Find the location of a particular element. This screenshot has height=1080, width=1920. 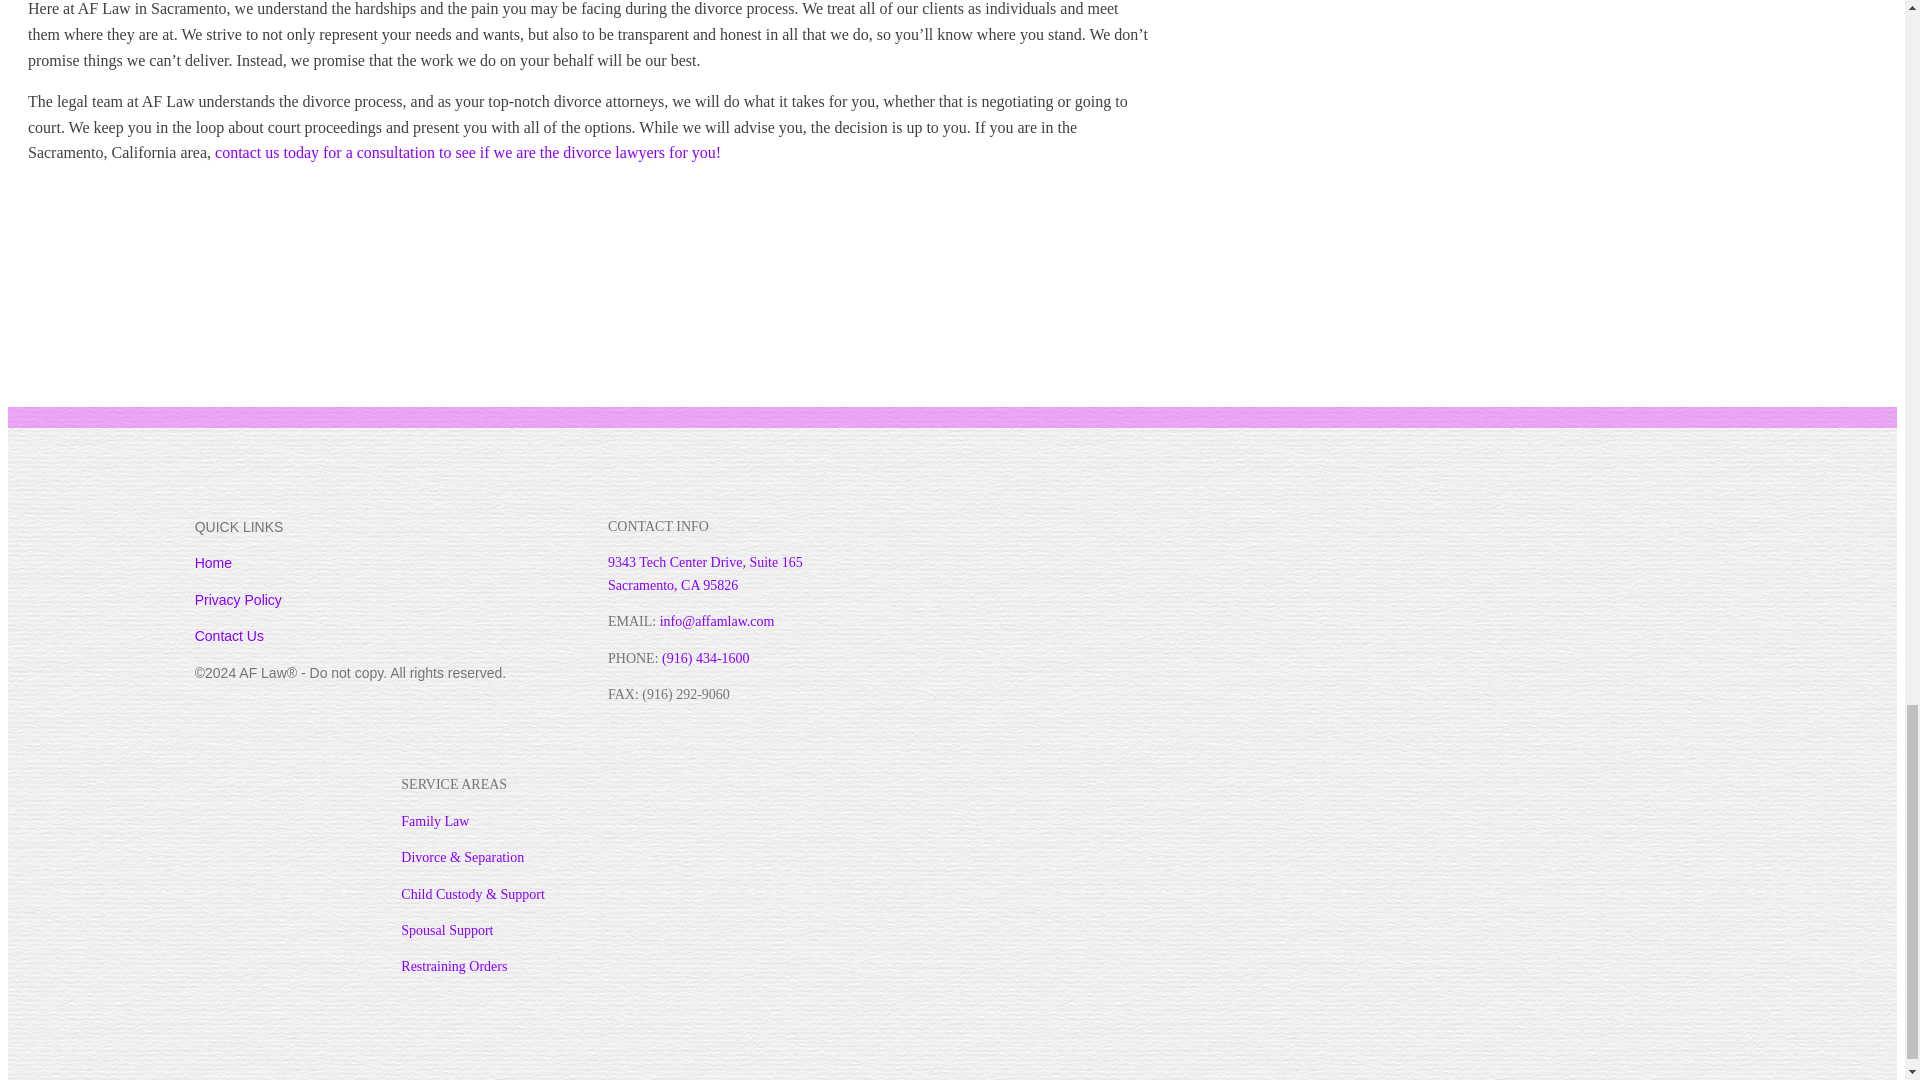

Privacy Policy is located at coordinates (238, 600).